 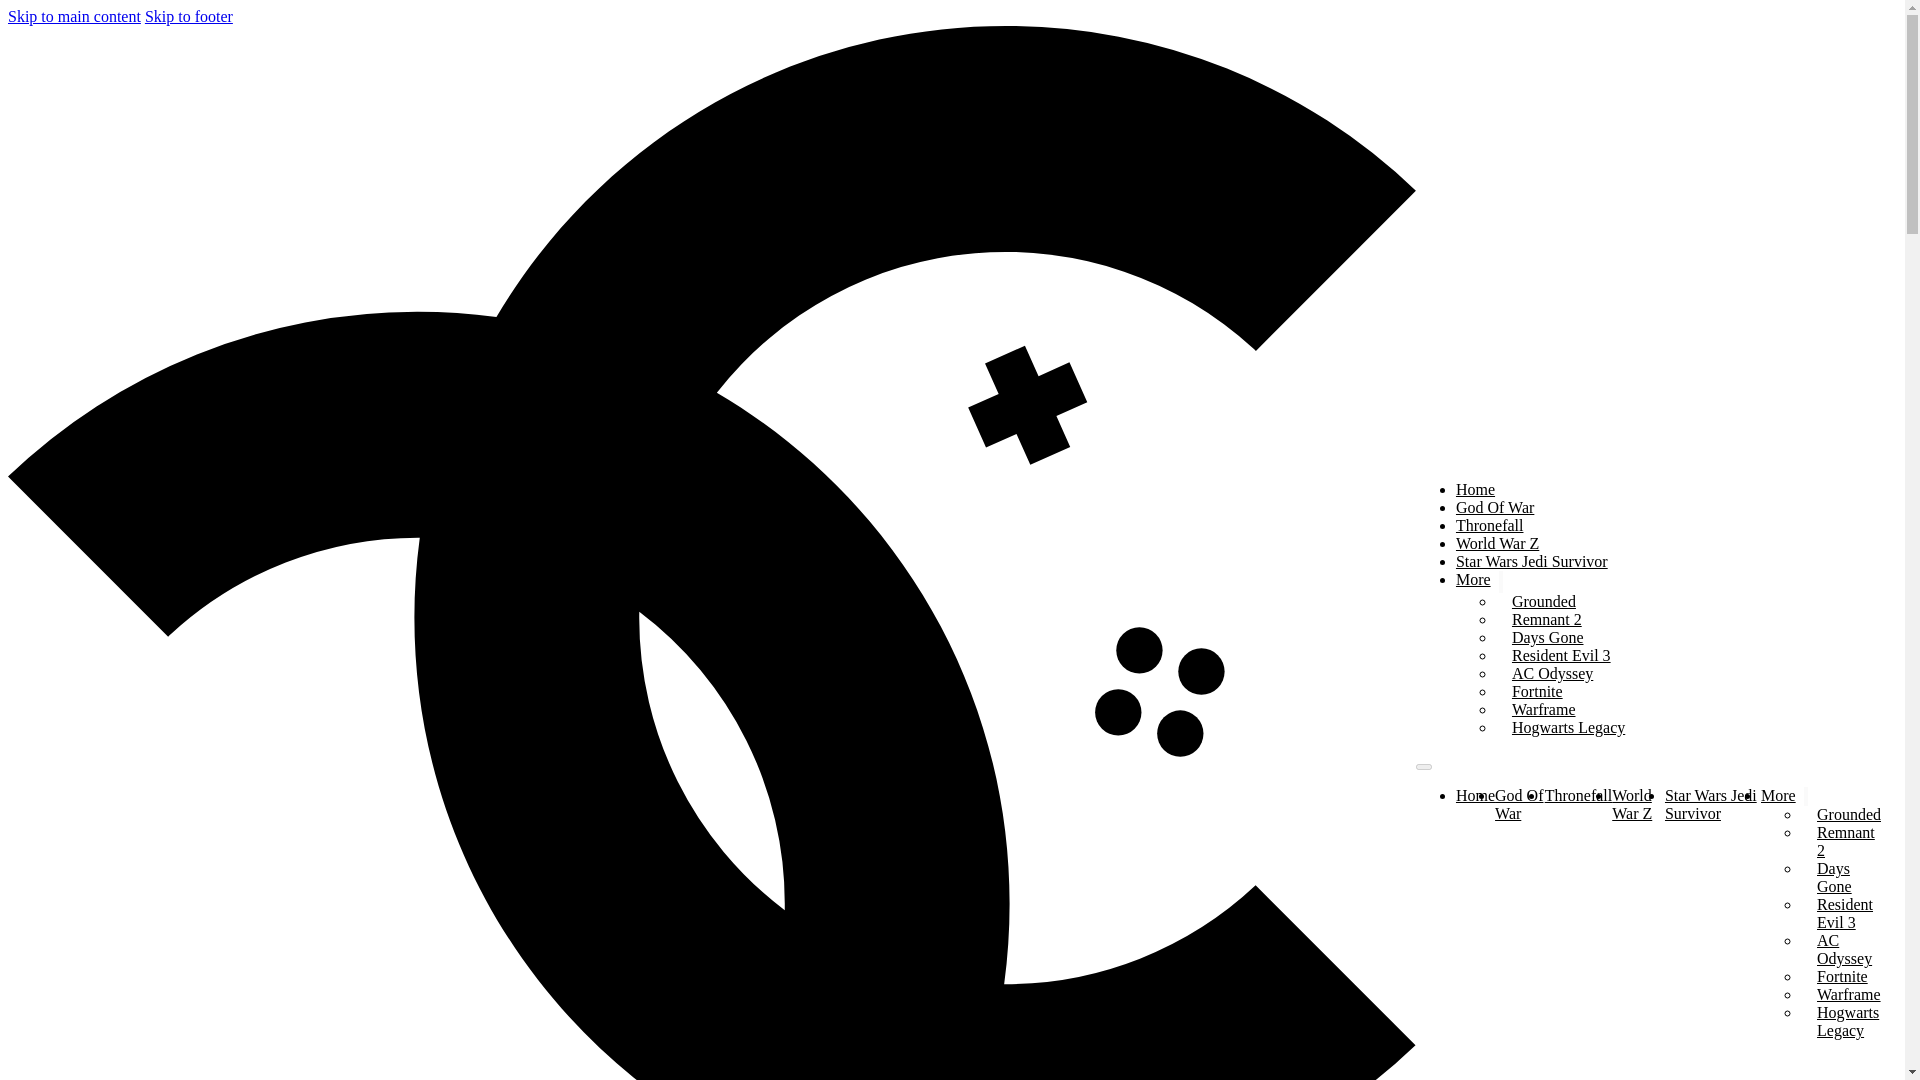 What do you see at coordinates (1532, 561) in the screenshot?
I see `Star Wars Jedi Survivor` at bounding box center [1532, 561].